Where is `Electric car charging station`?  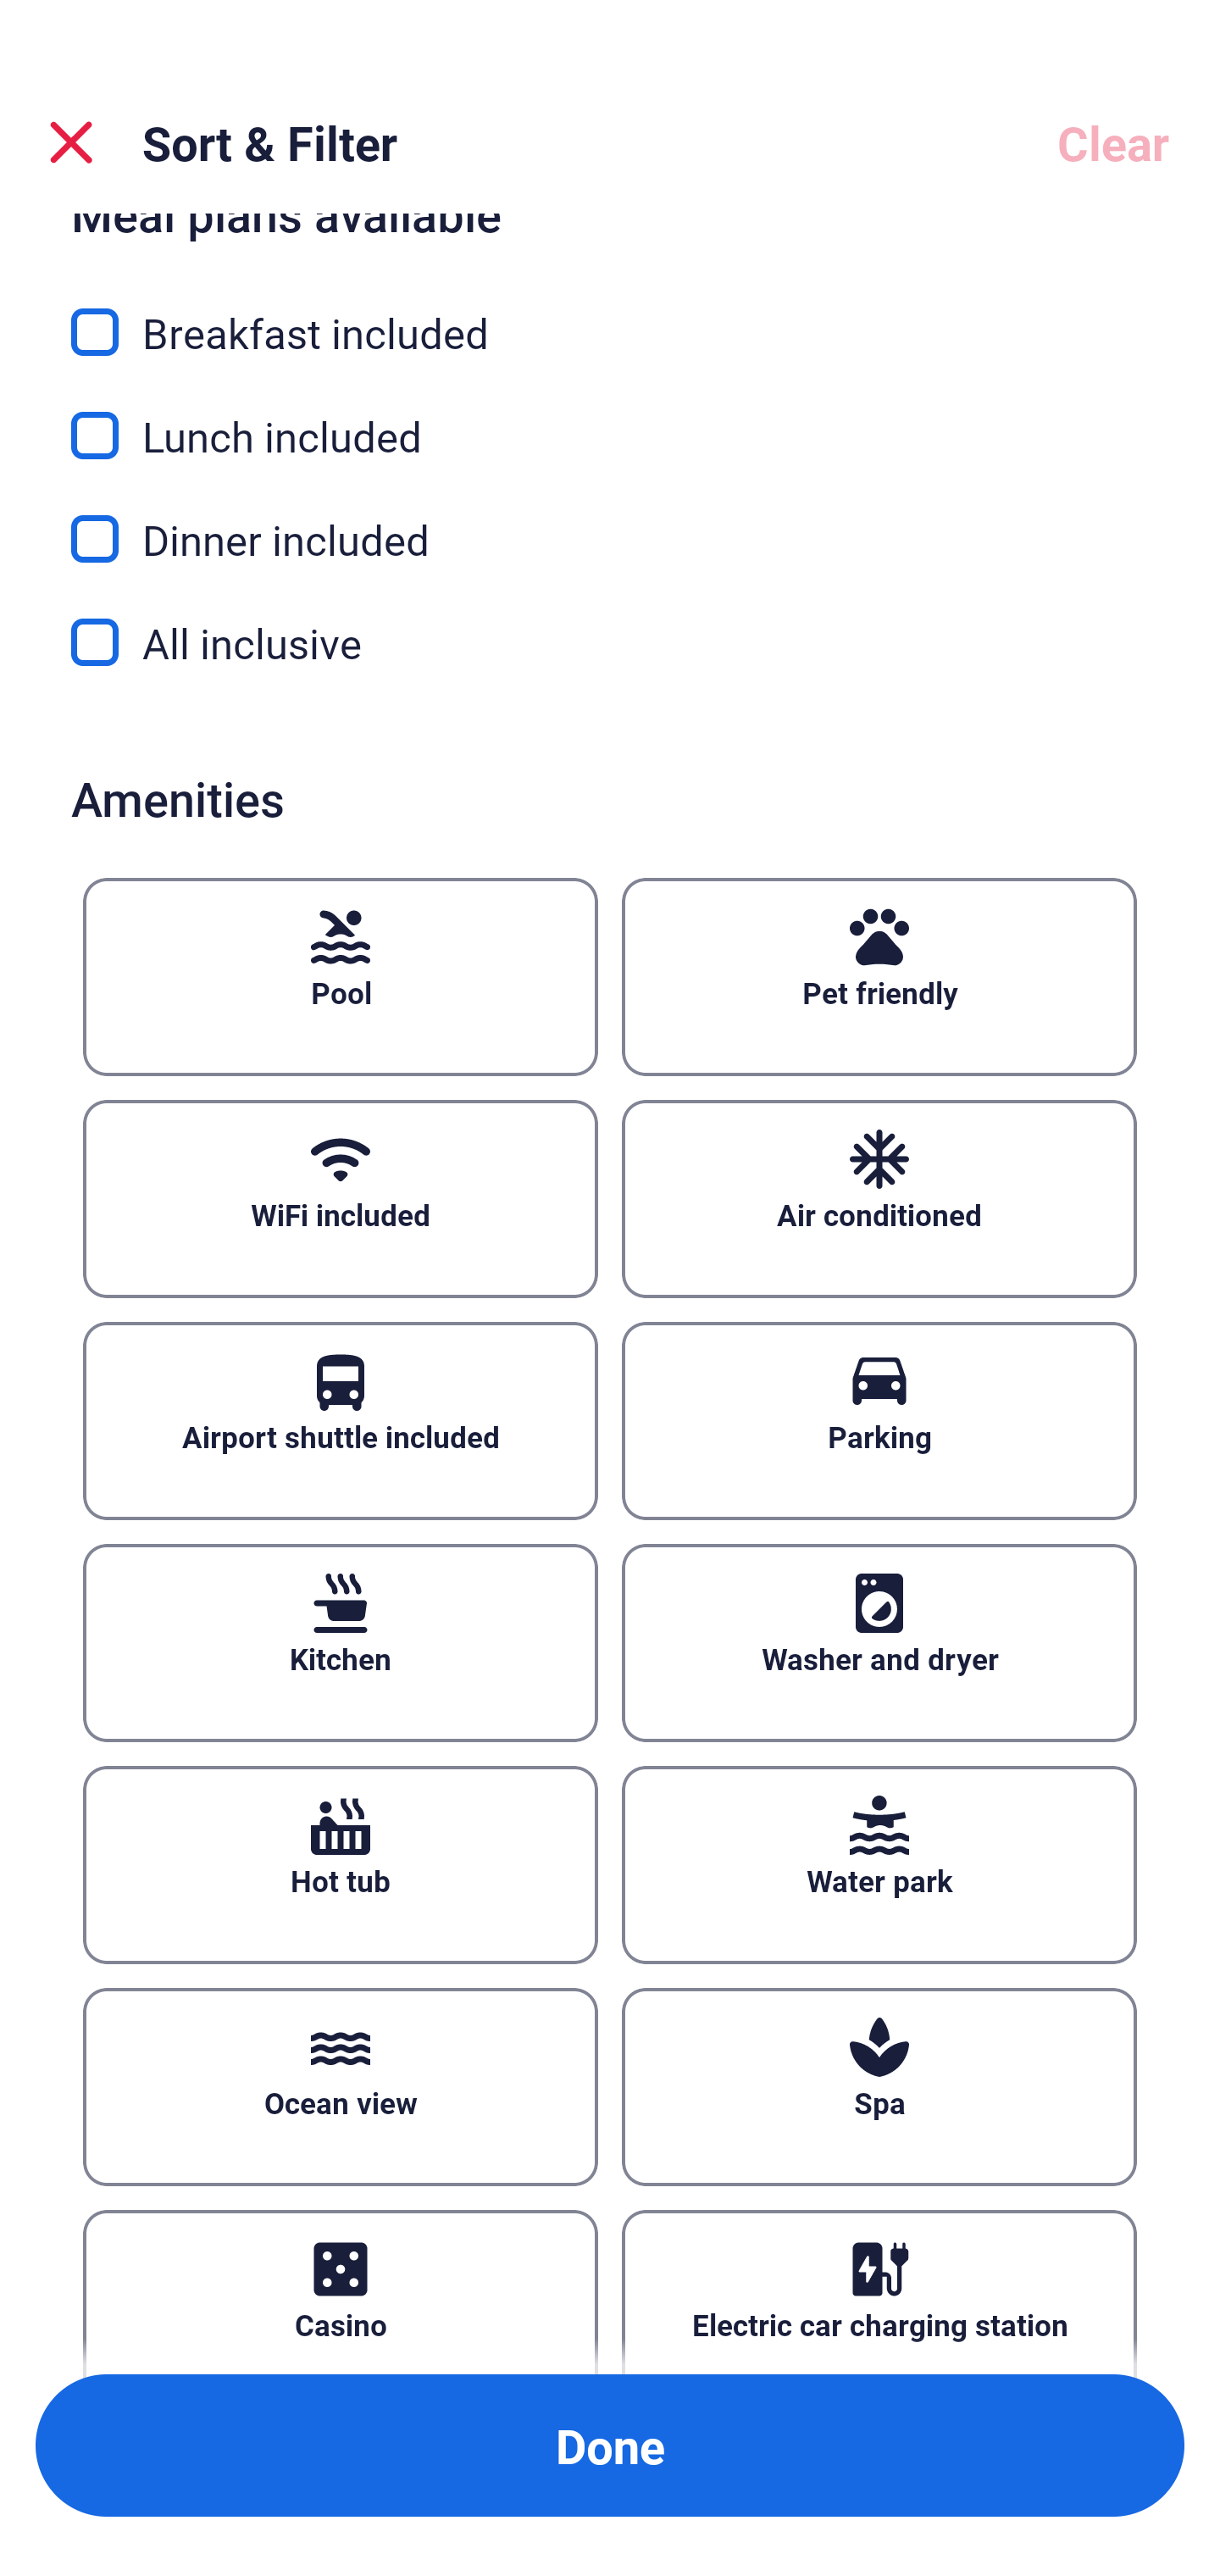 Electric car charging station is located at coordinates (879, 2292).